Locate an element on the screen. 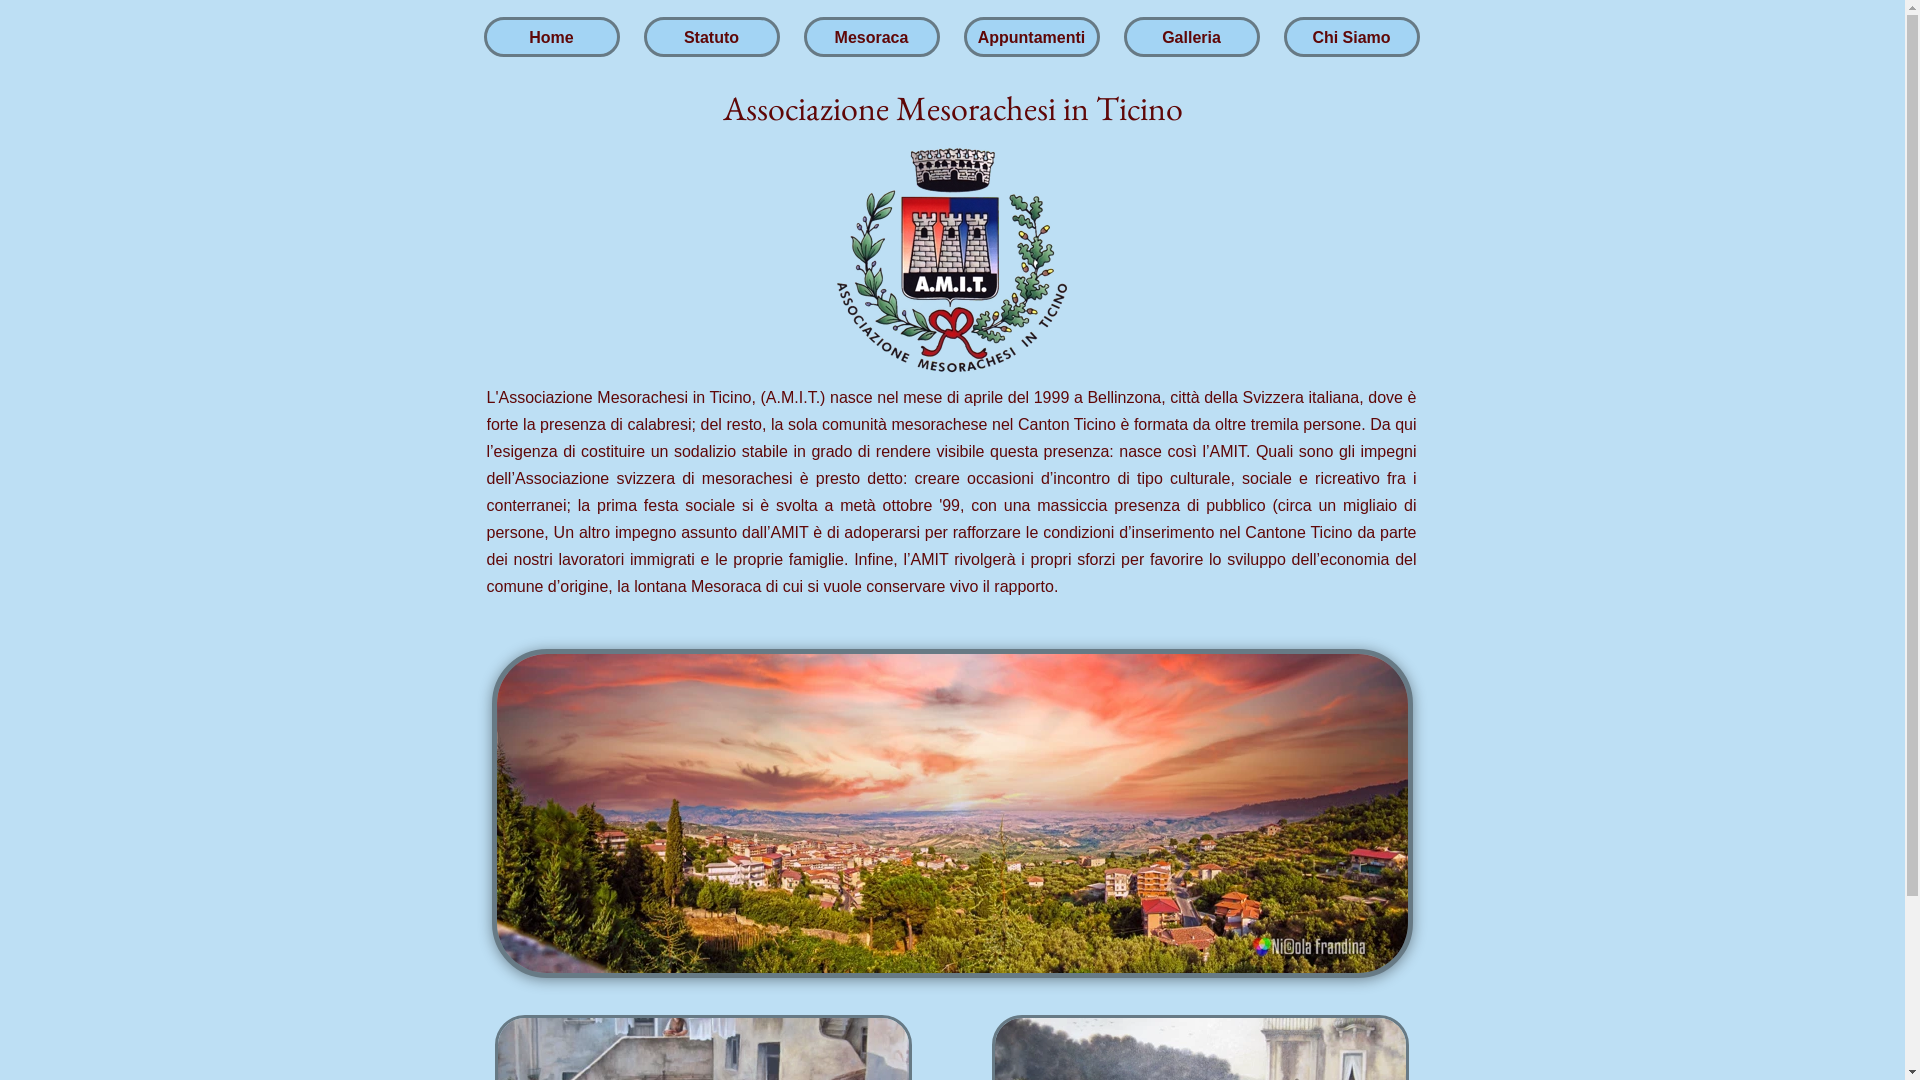 The width and height of the screenshot is (1920, 1080). Galleria is located at coordinates (1191, 42).